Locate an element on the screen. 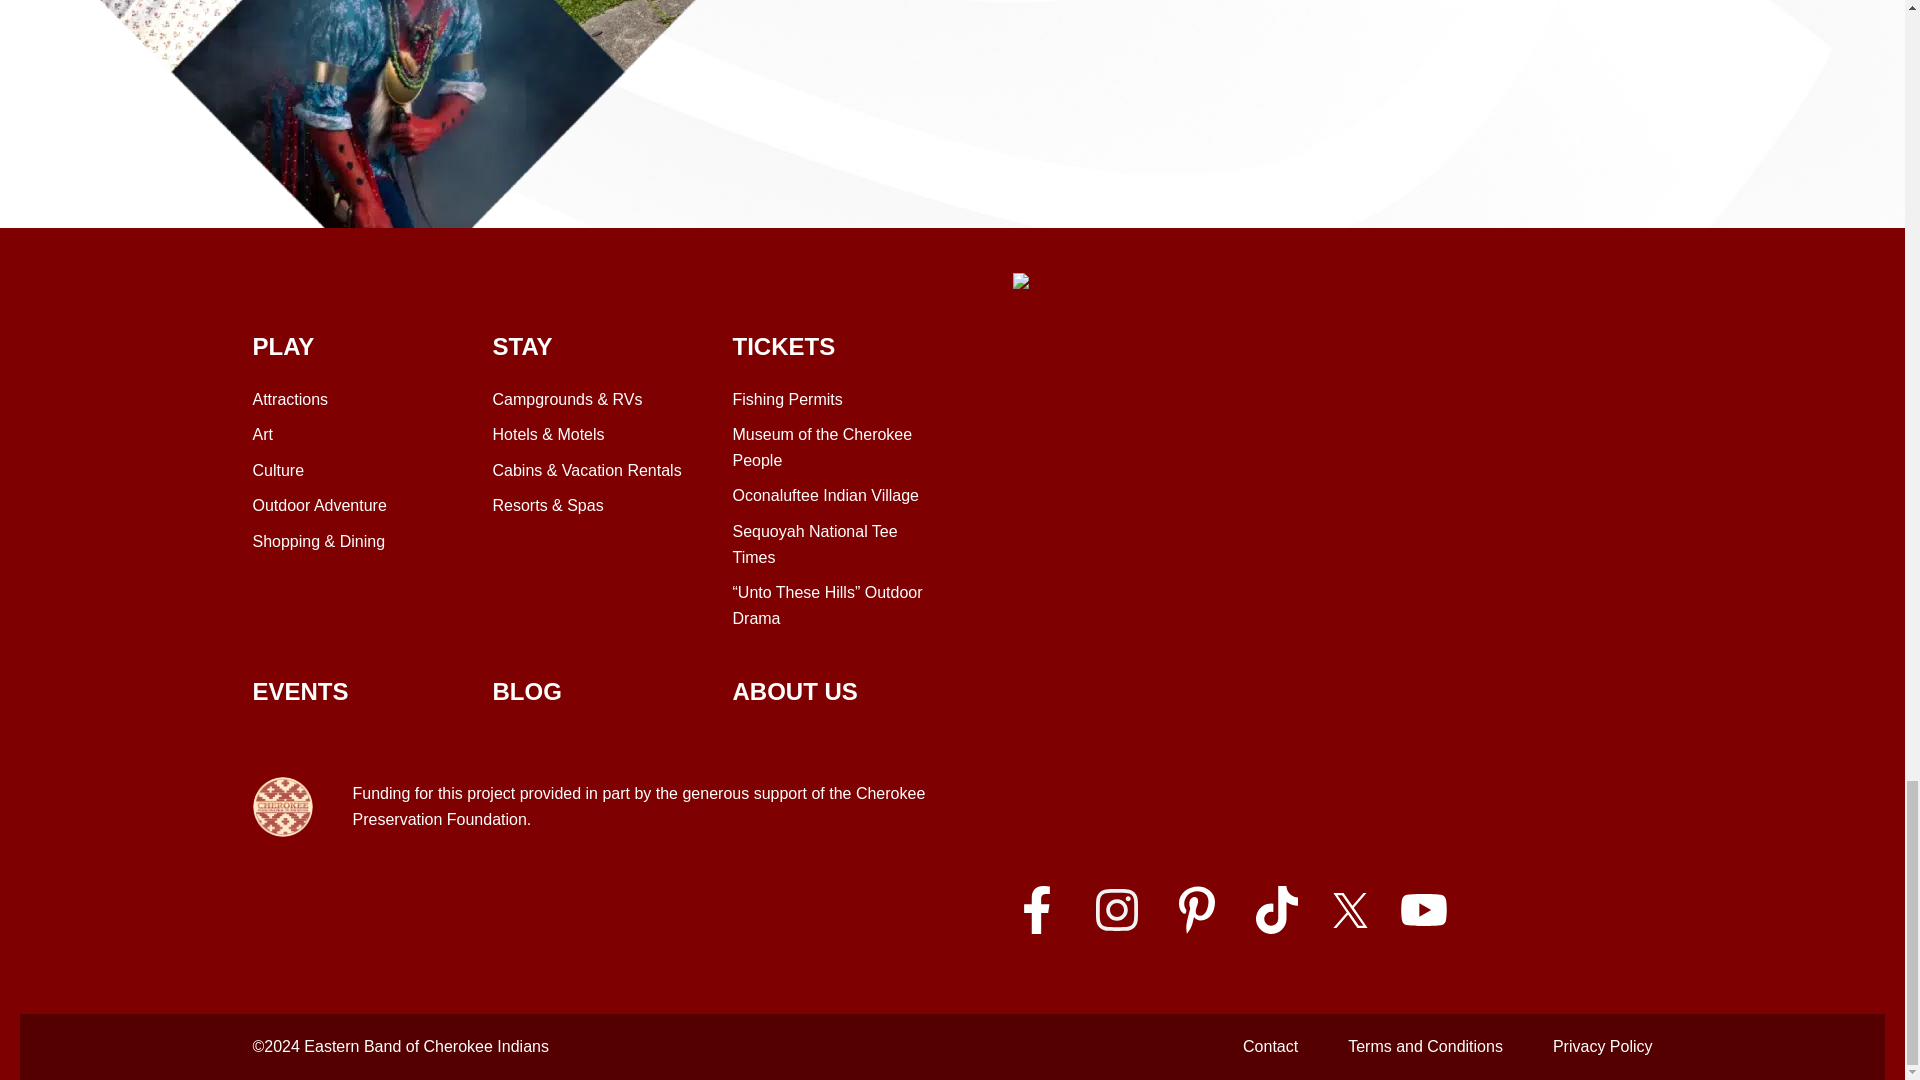 This screenshot has width=1920, height=1080. BLOG is located at coordinates (825, 495).